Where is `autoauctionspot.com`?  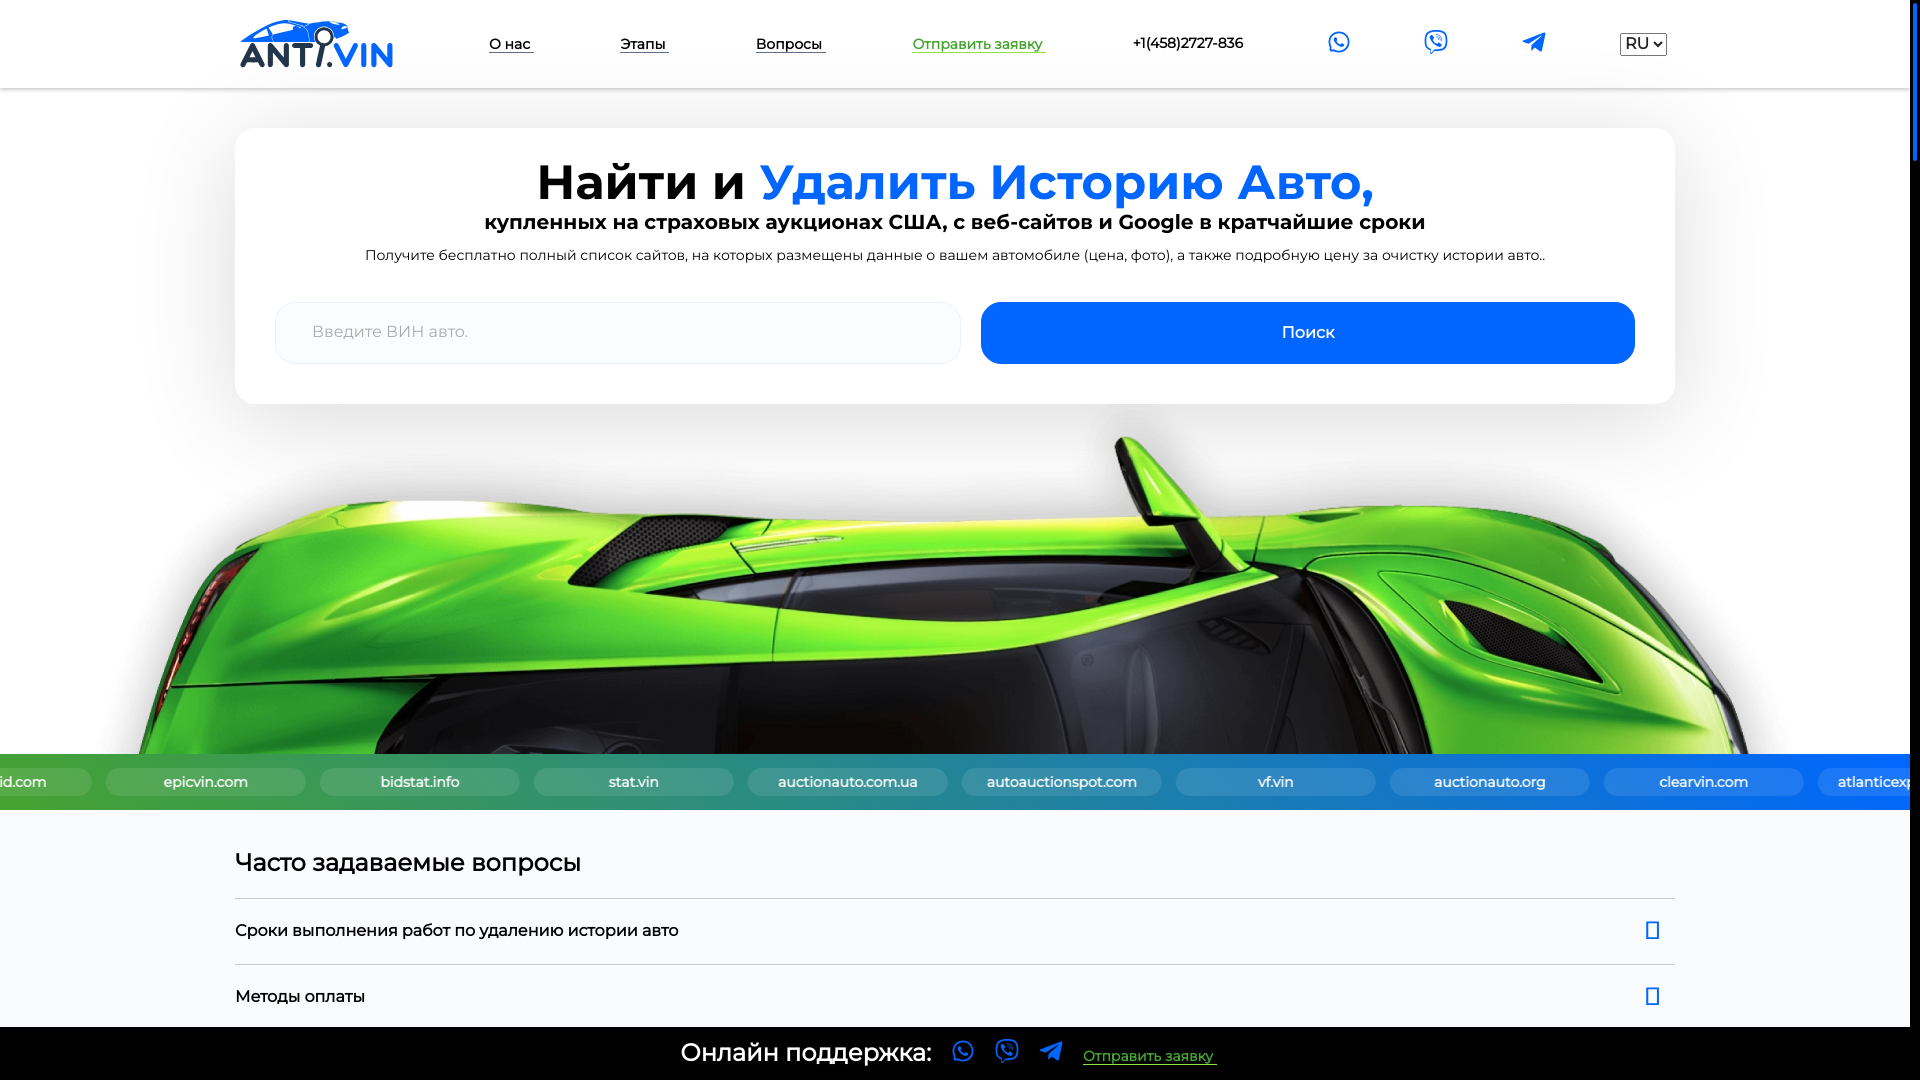 autoauctionspot.com is located at coordinates (1619, 782).